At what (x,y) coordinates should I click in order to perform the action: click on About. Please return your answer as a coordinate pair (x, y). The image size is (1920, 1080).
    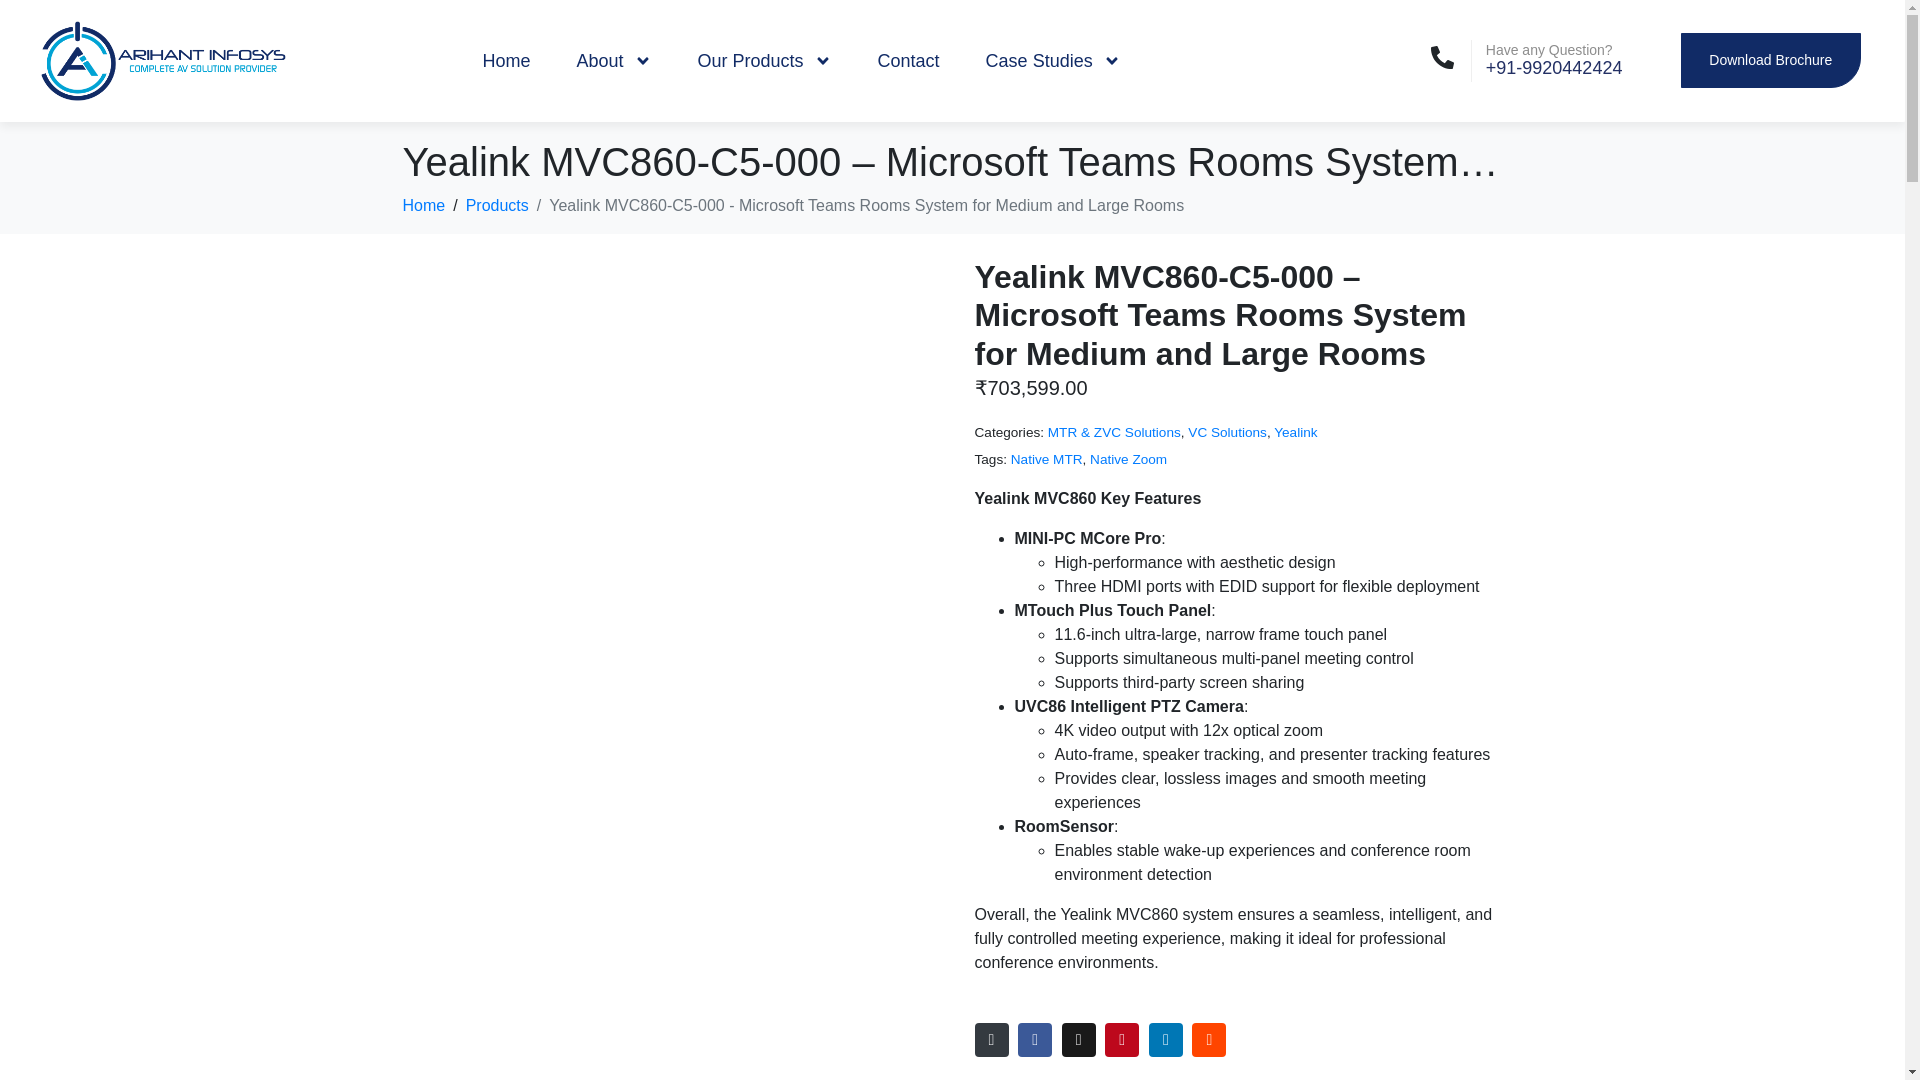
    Looking at the image, I should click on (613, 60).